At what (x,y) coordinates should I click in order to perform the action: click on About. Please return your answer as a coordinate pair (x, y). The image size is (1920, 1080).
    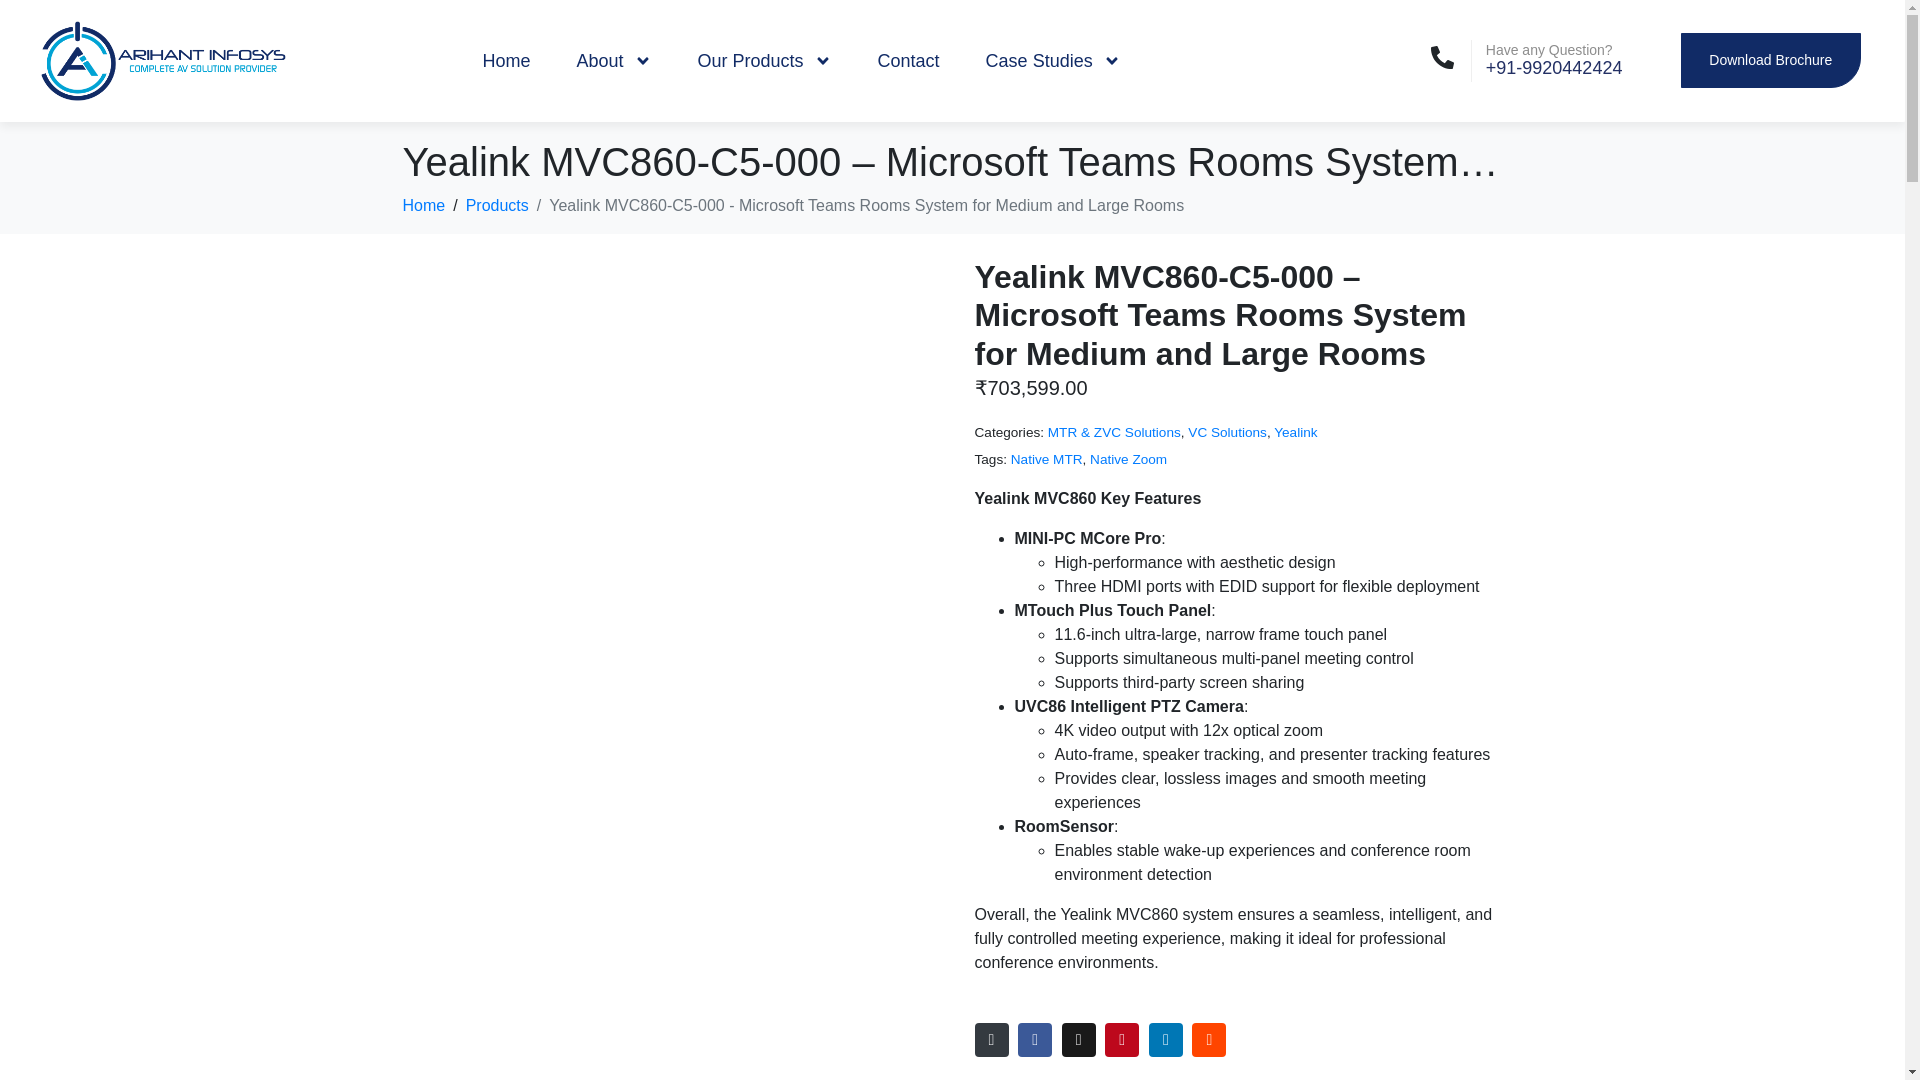
    Looking at the image, I should click on (613, 60).